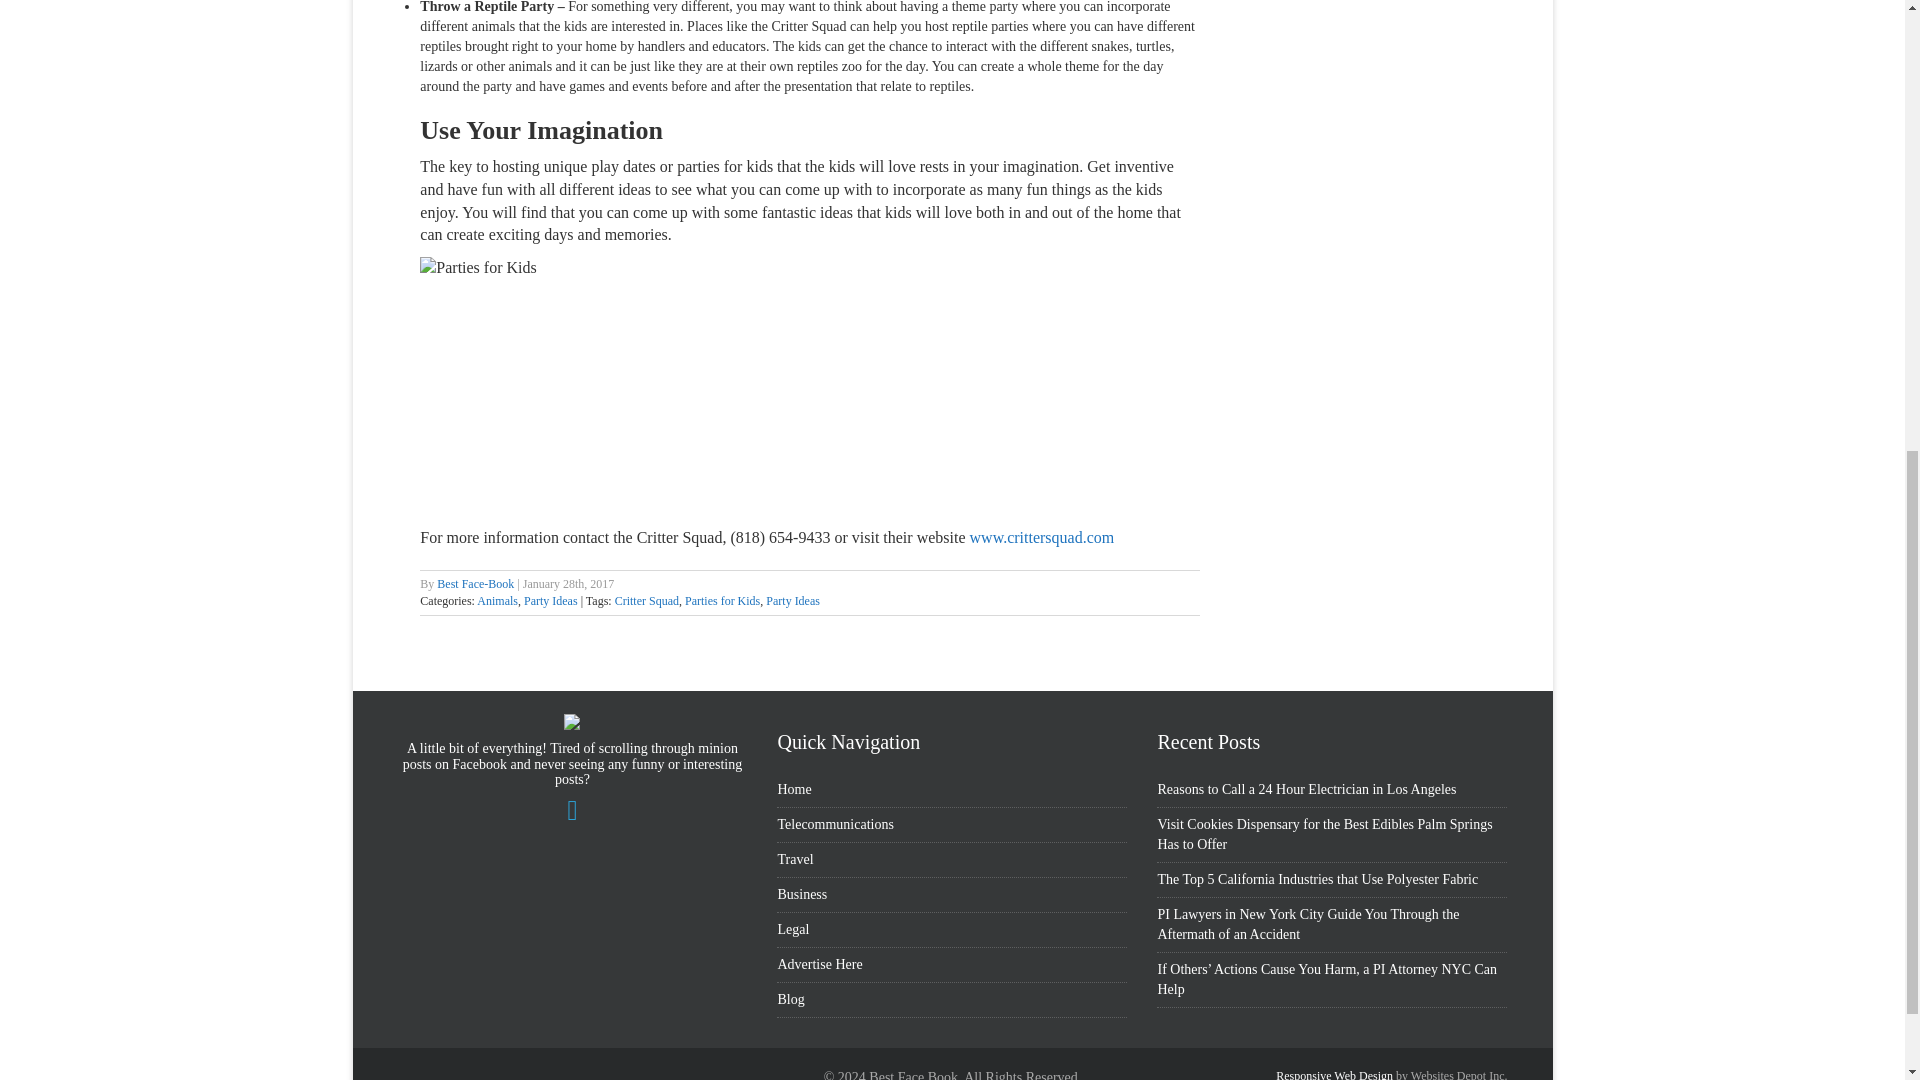 Image resolution: width=1920 pixels, height=1080 pixels. What do you see at coordinates (497, 601) in the screenshot?
I see `Animals` at bounding box center [497, 601].